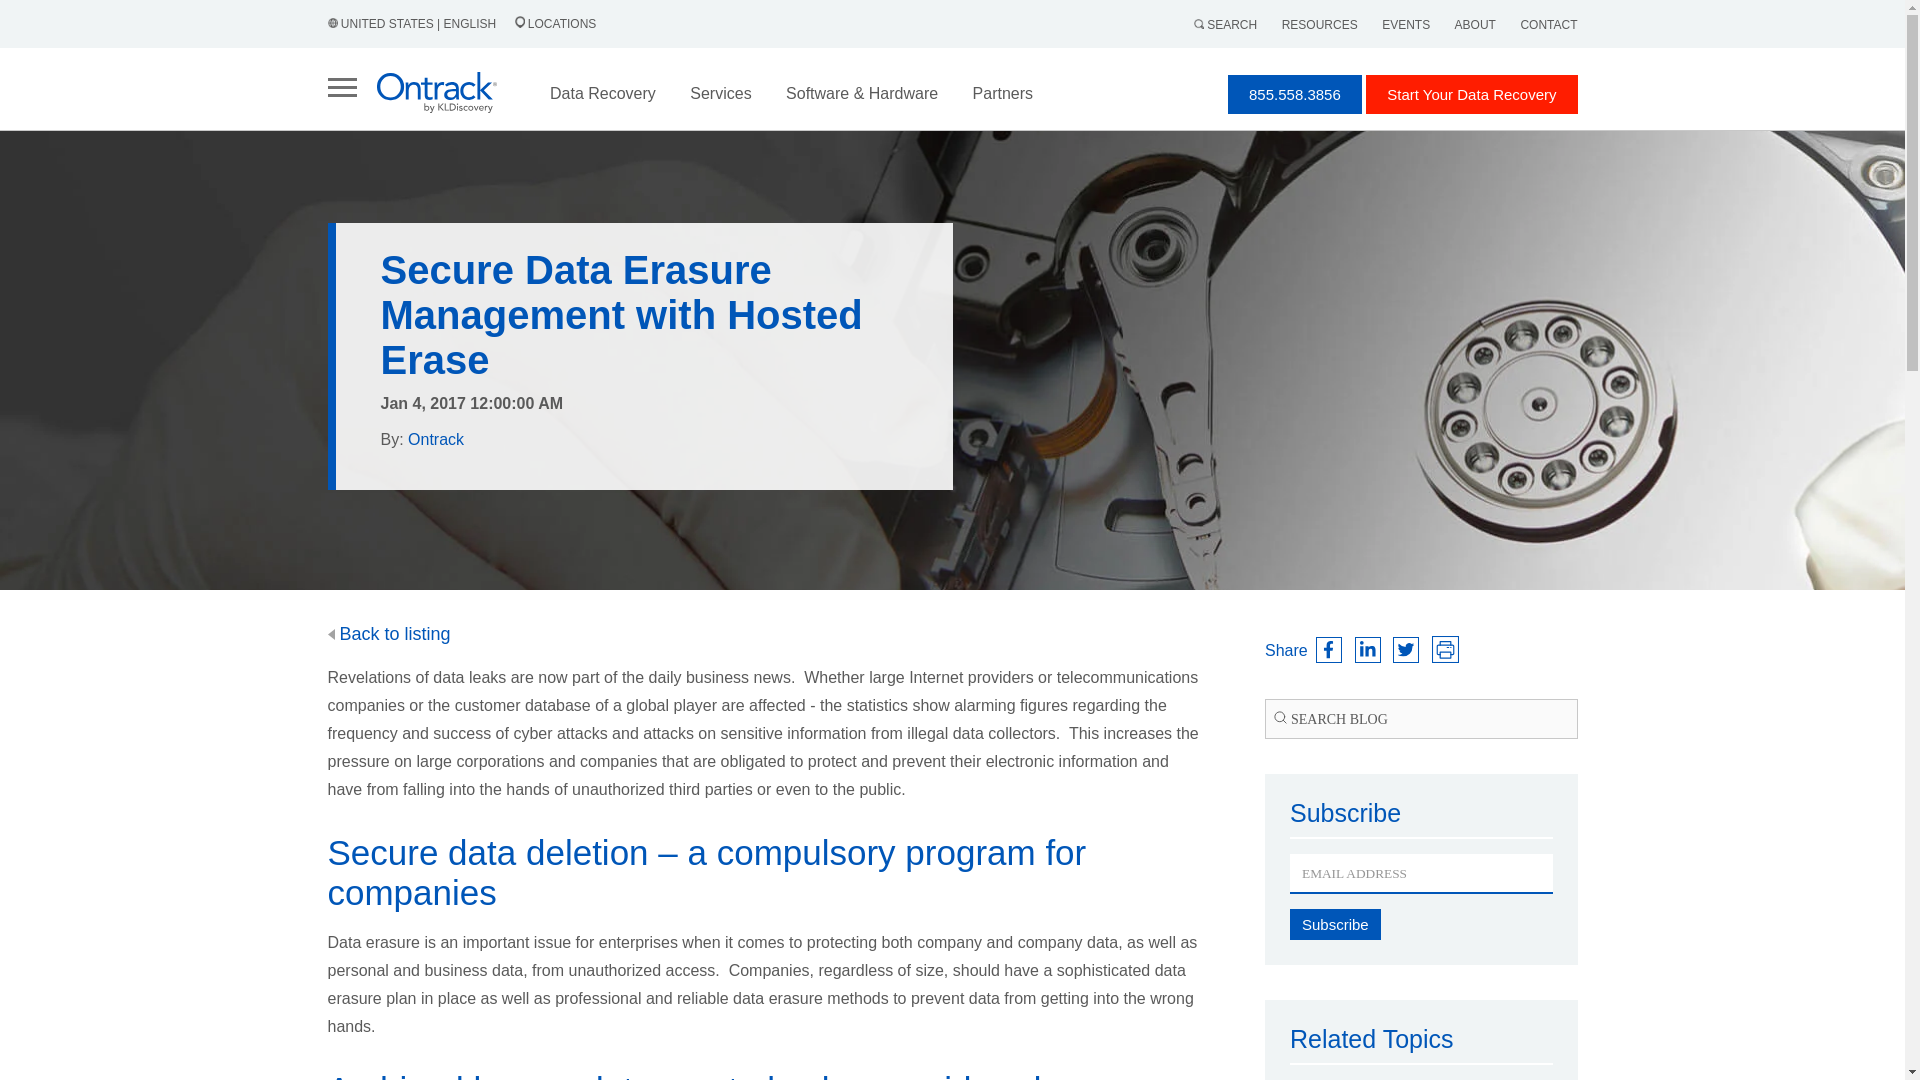 Image resolution: width=1920 pixels, height=1080 pixels. I want to click on ABOUT, so click(1475, 25).